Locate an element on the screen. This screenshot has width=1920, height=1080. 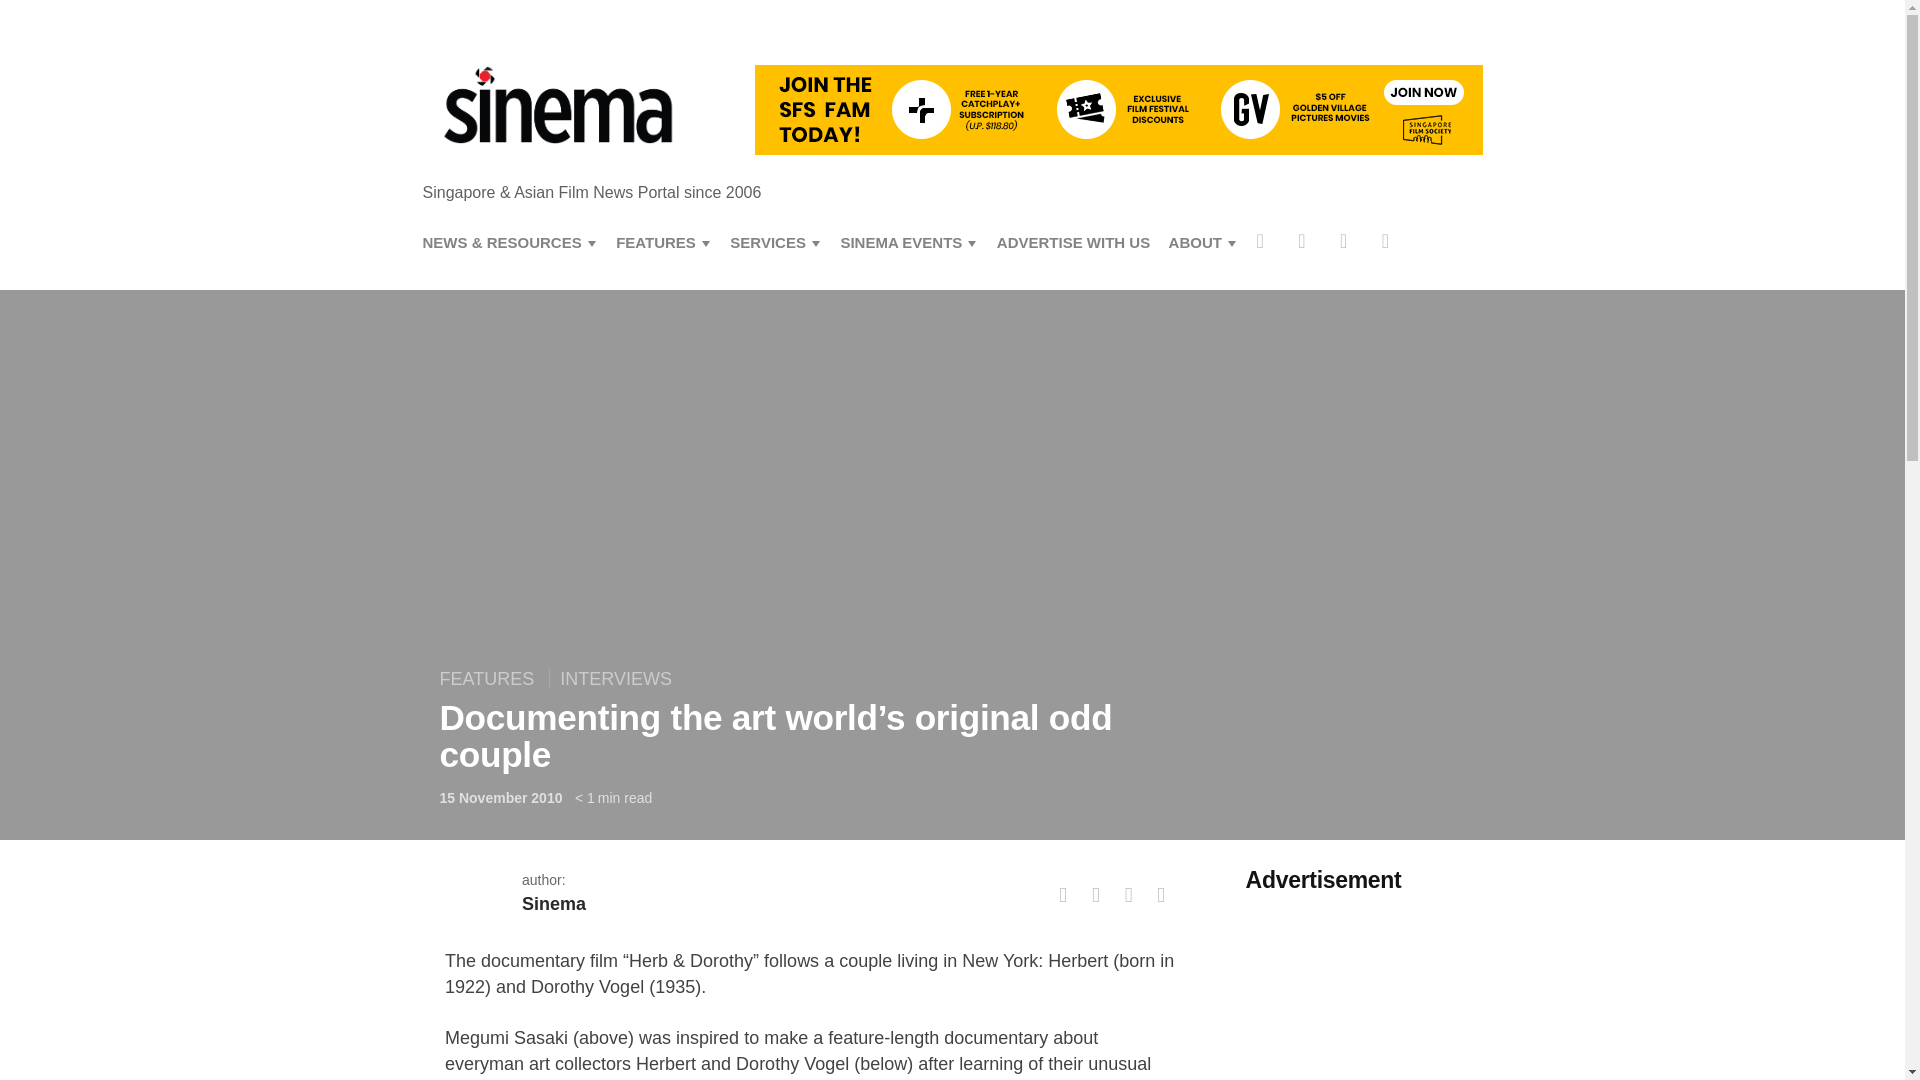
Posts by Sinema is located at coordinates (554, 904).